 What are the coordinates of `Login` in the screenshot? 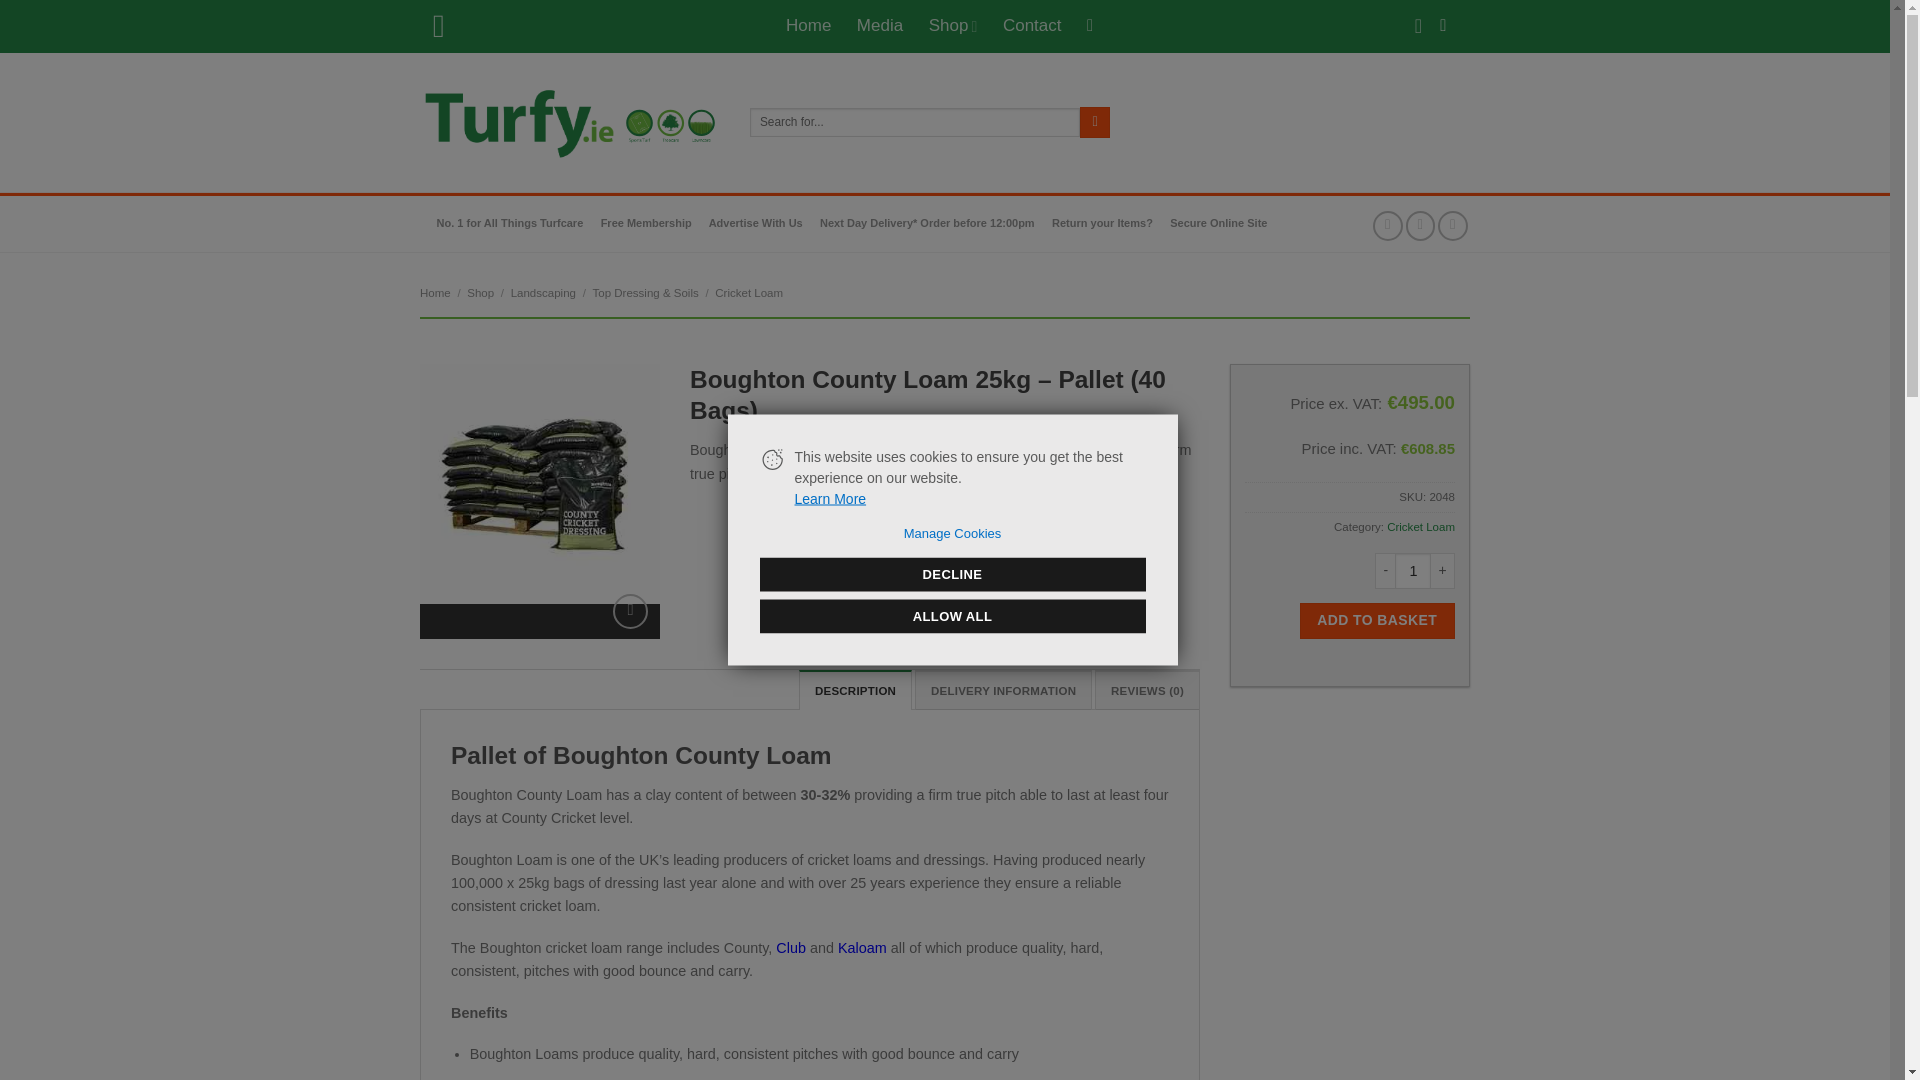 It's located at (1449, 26).